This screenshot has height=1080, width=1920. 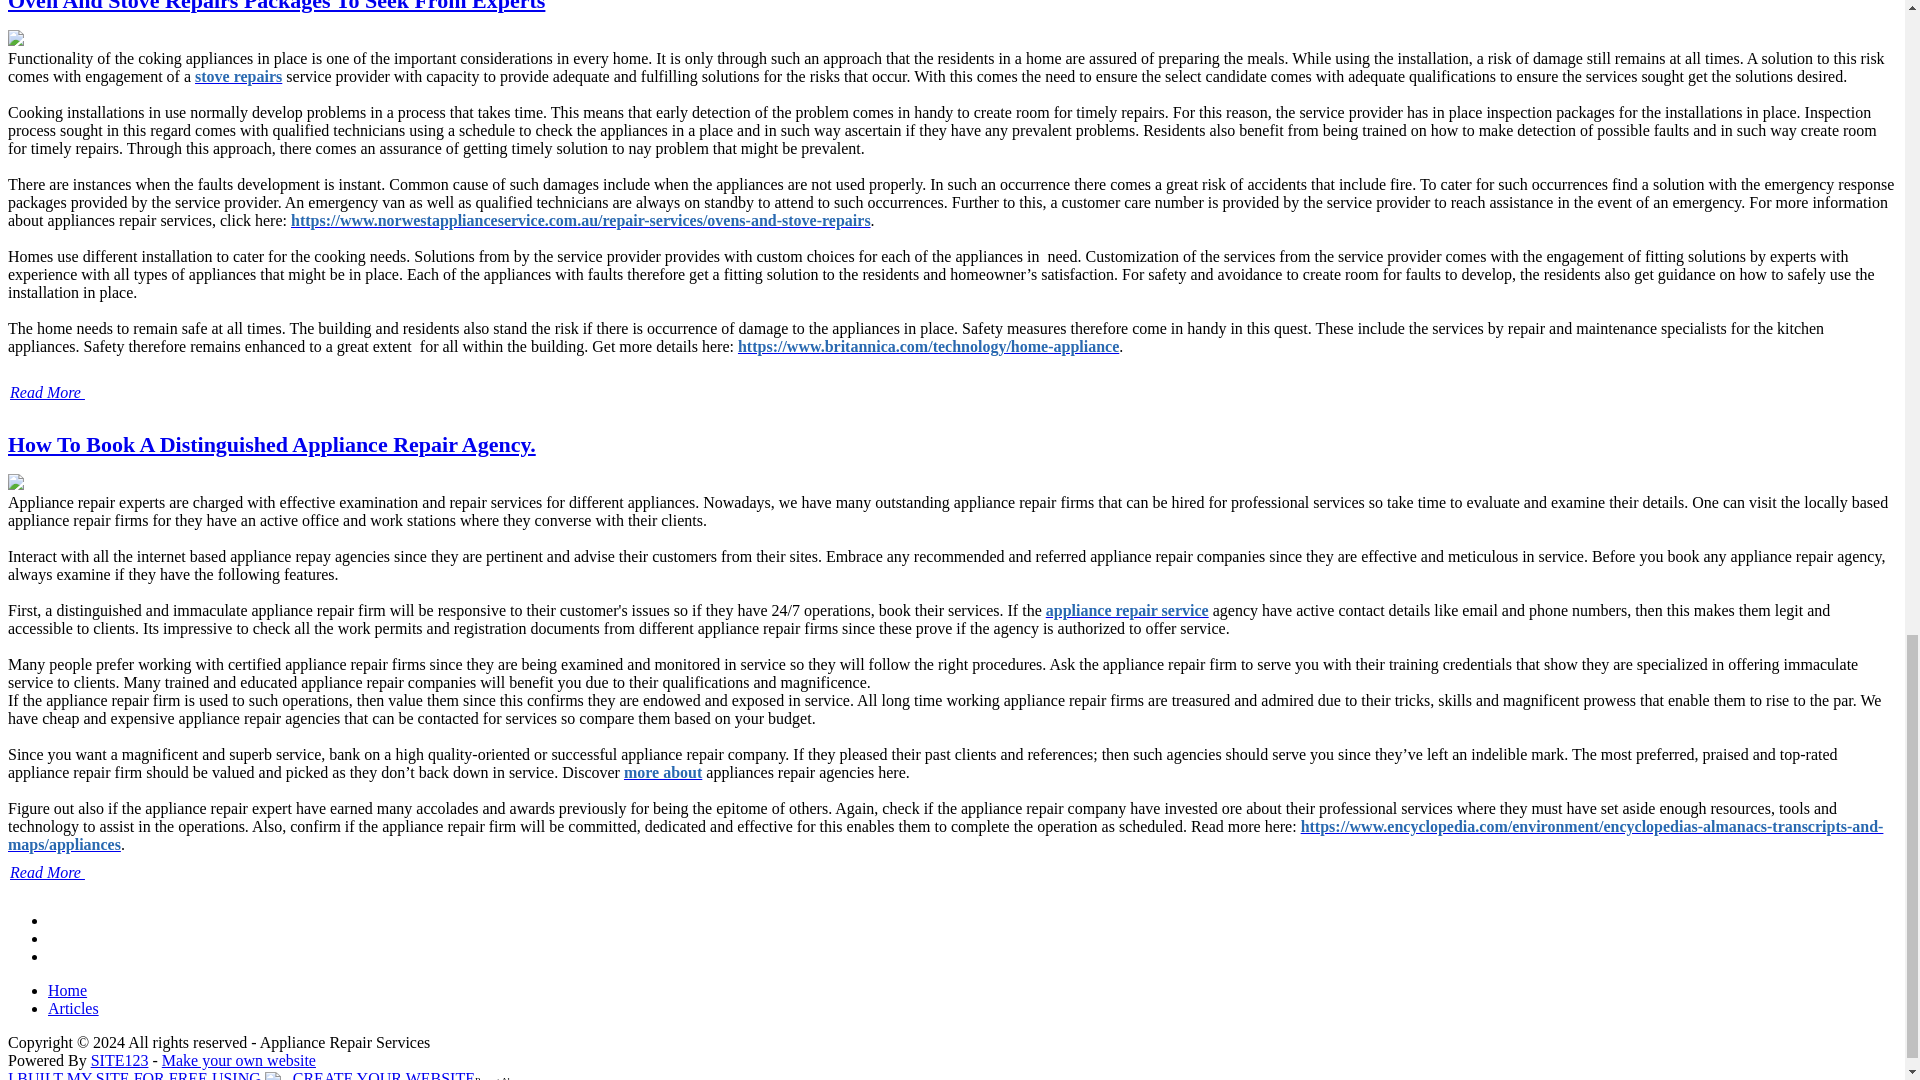 I want to click on Articles, so click(x=74, y=1008).